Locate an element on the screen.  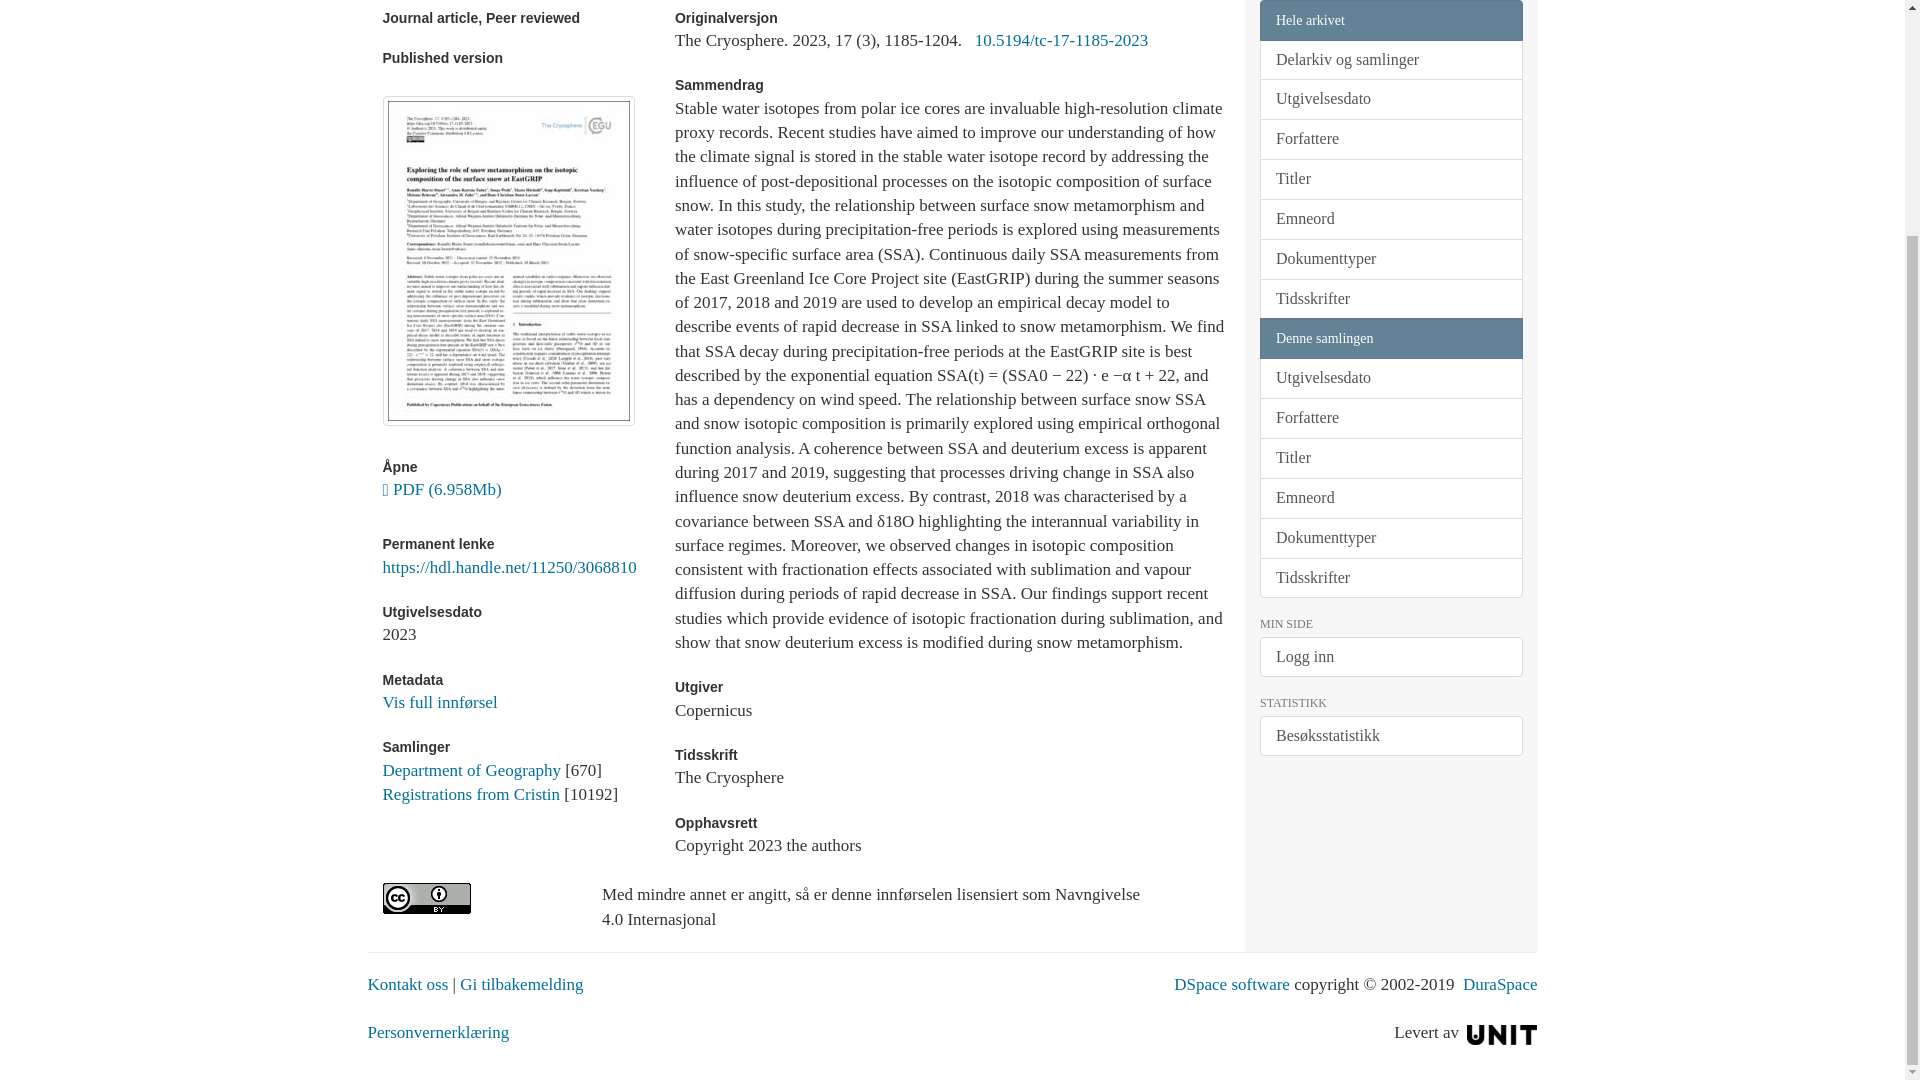
Navngivelse 4.0 Internasjonal is located at coordinates (476, 898).